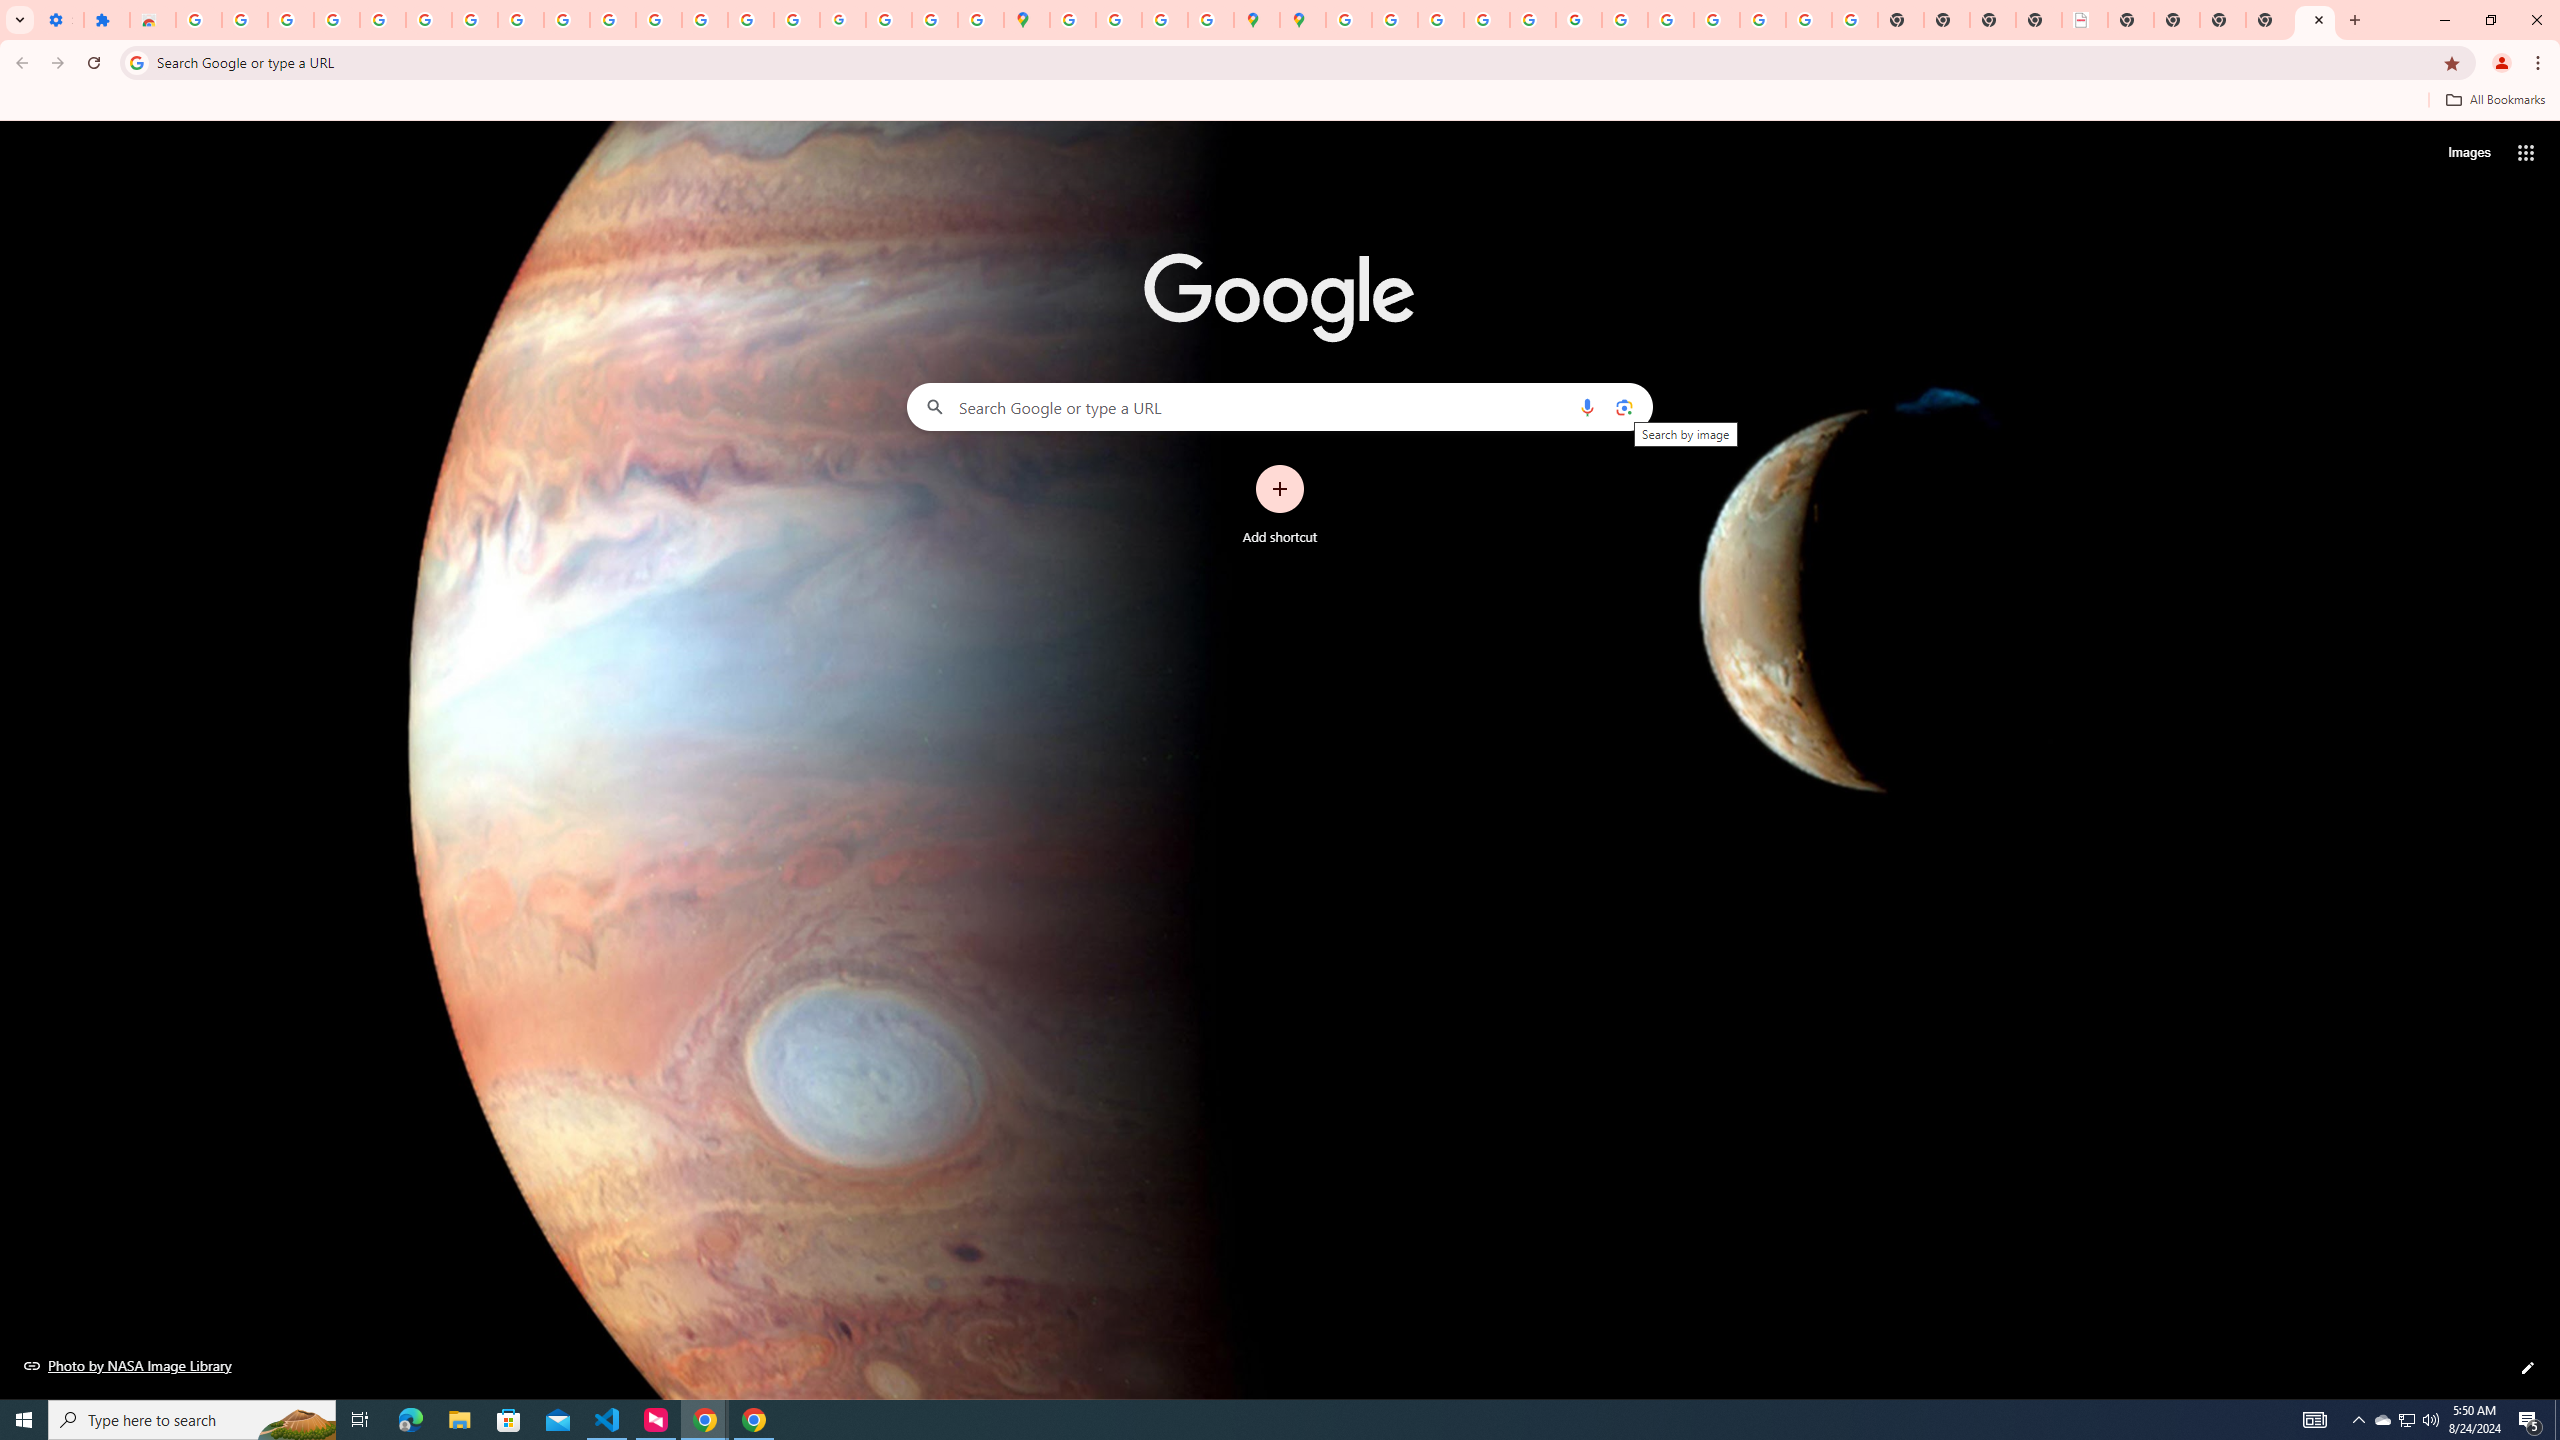  What do you see at coordinates (659, 20) in the screenshot?
I see `https://scholar.google.com/` at bounding box center [659, 20].